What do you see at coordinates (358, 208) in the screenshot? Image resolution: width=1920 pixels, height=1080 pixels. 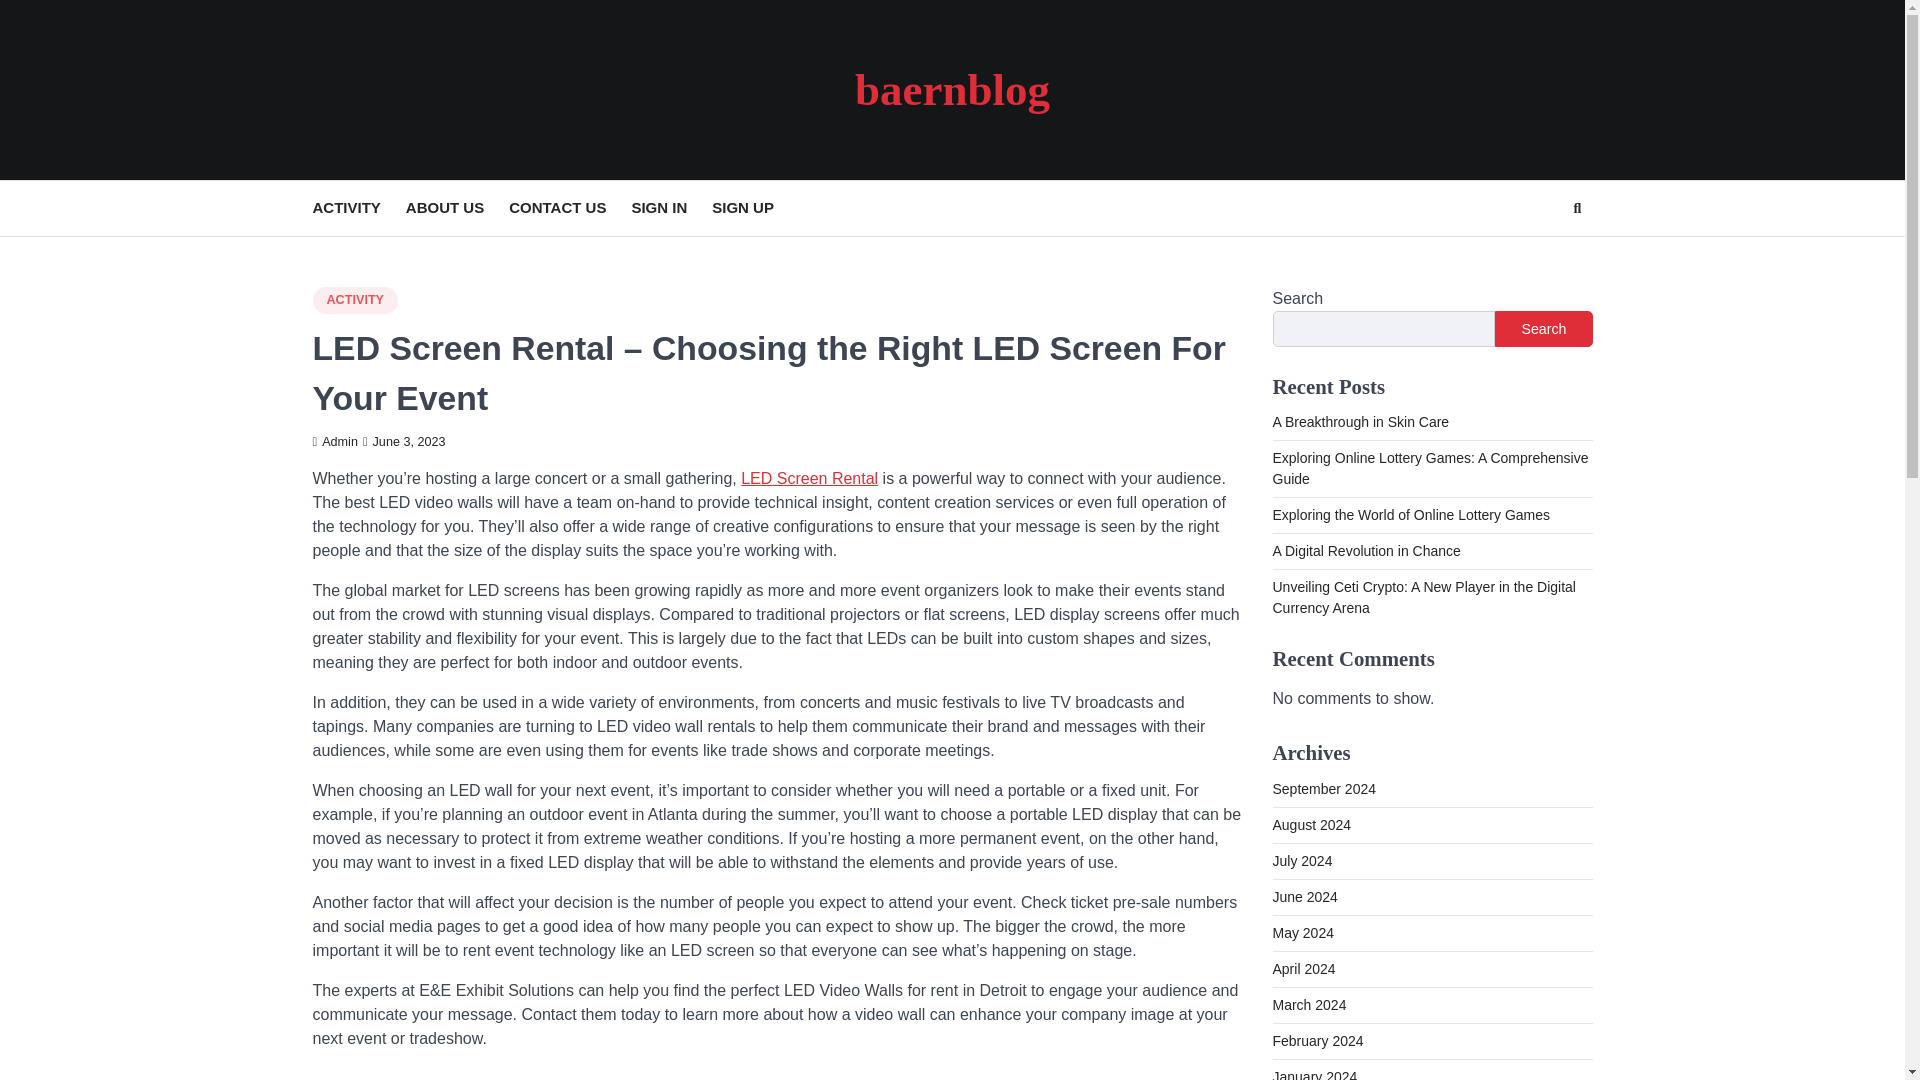 I see `ACTIVITY` at bounding box center [358, 208].